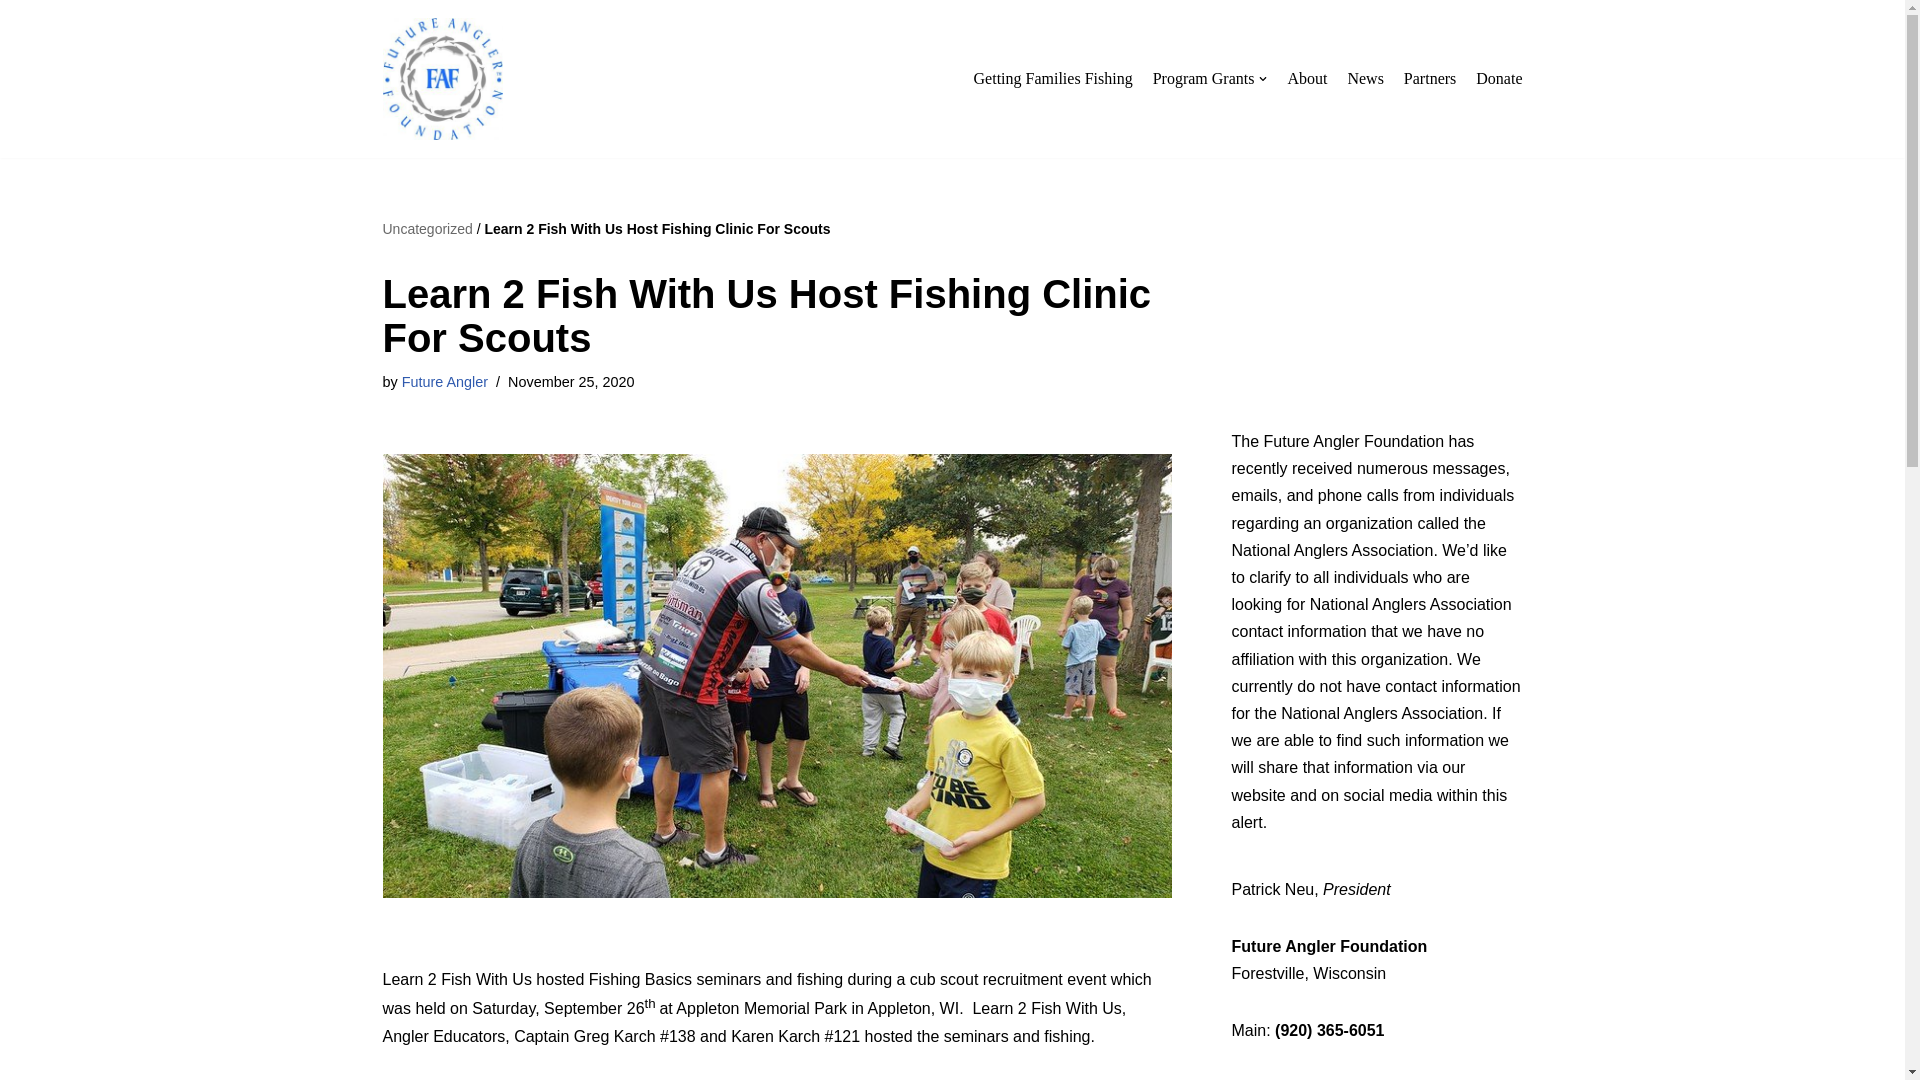  What do you see at coordinates (1052, 78) in the screenshot?
I see `Getting Families Fishing` at bounding box center [1052, 78].